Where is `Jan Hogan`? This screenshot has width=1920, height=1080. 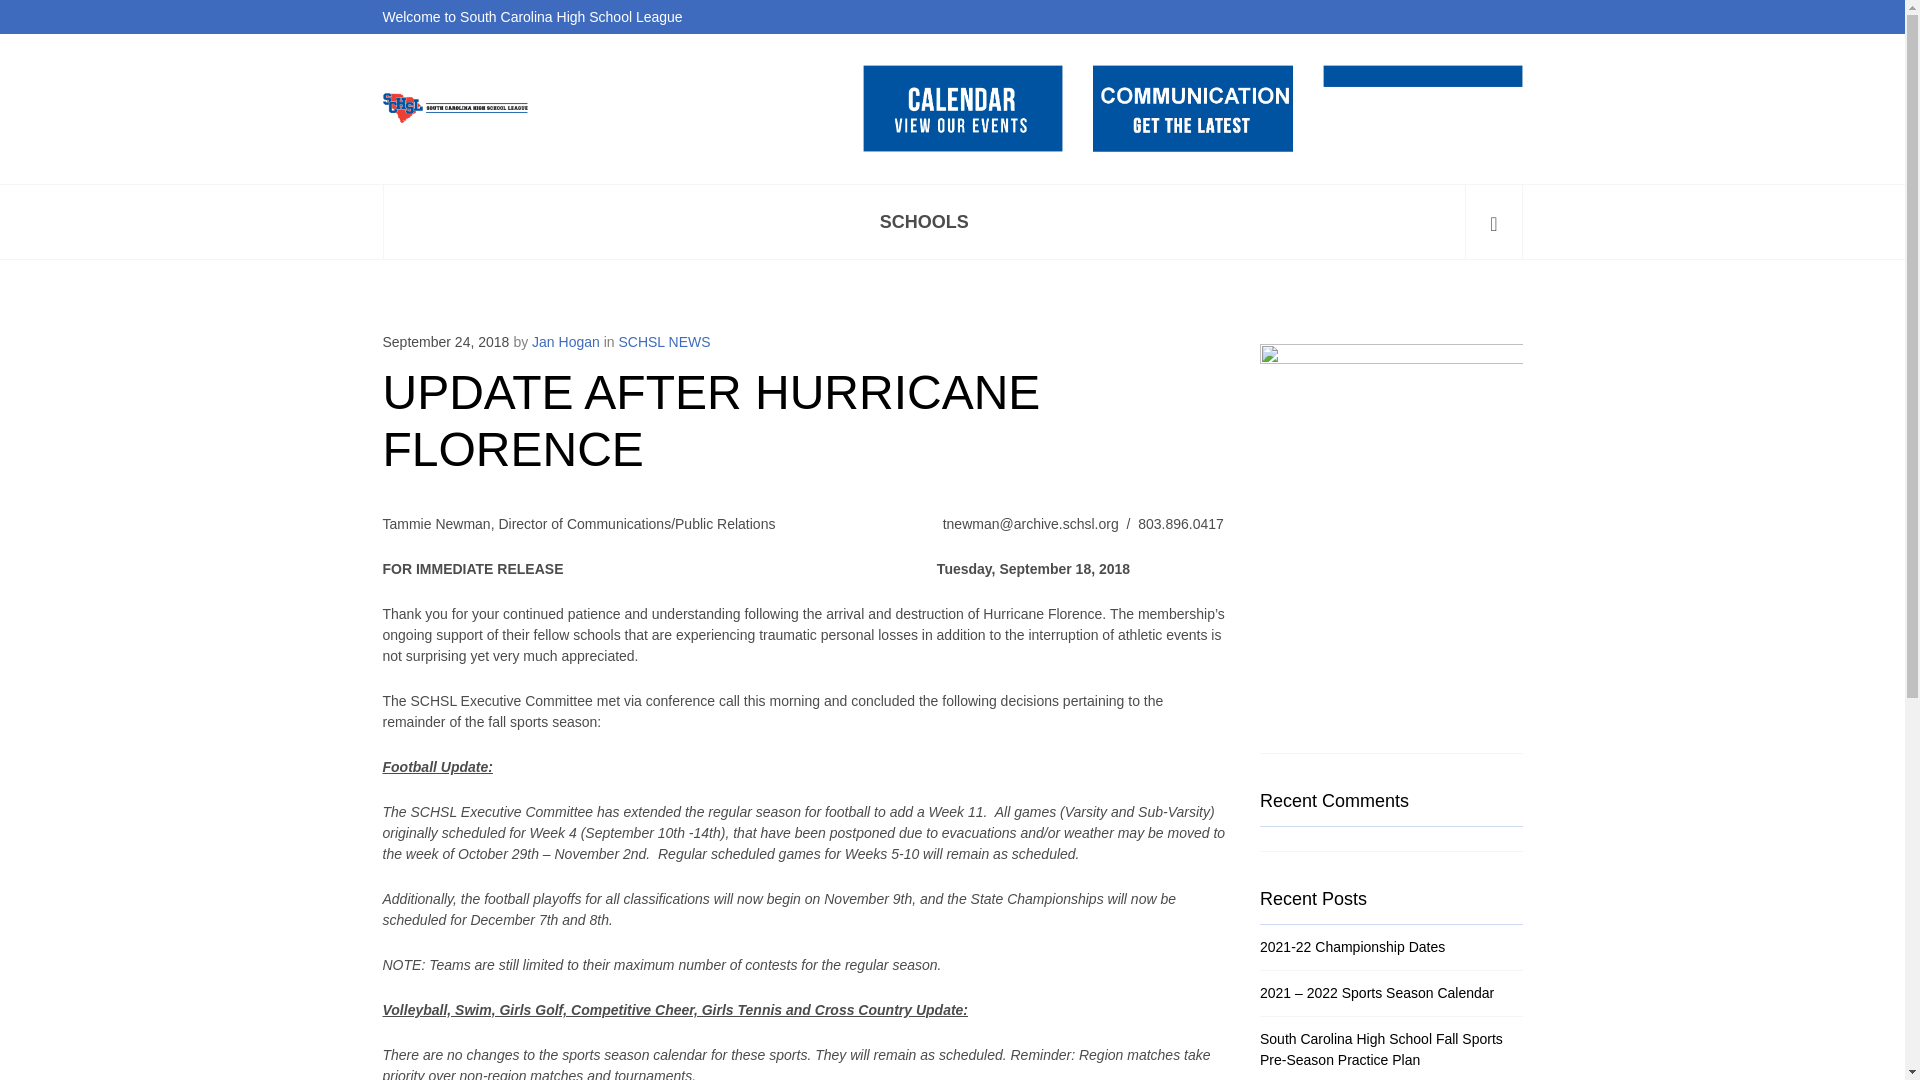 Jan Hogan is located at coordinates (565, 342).